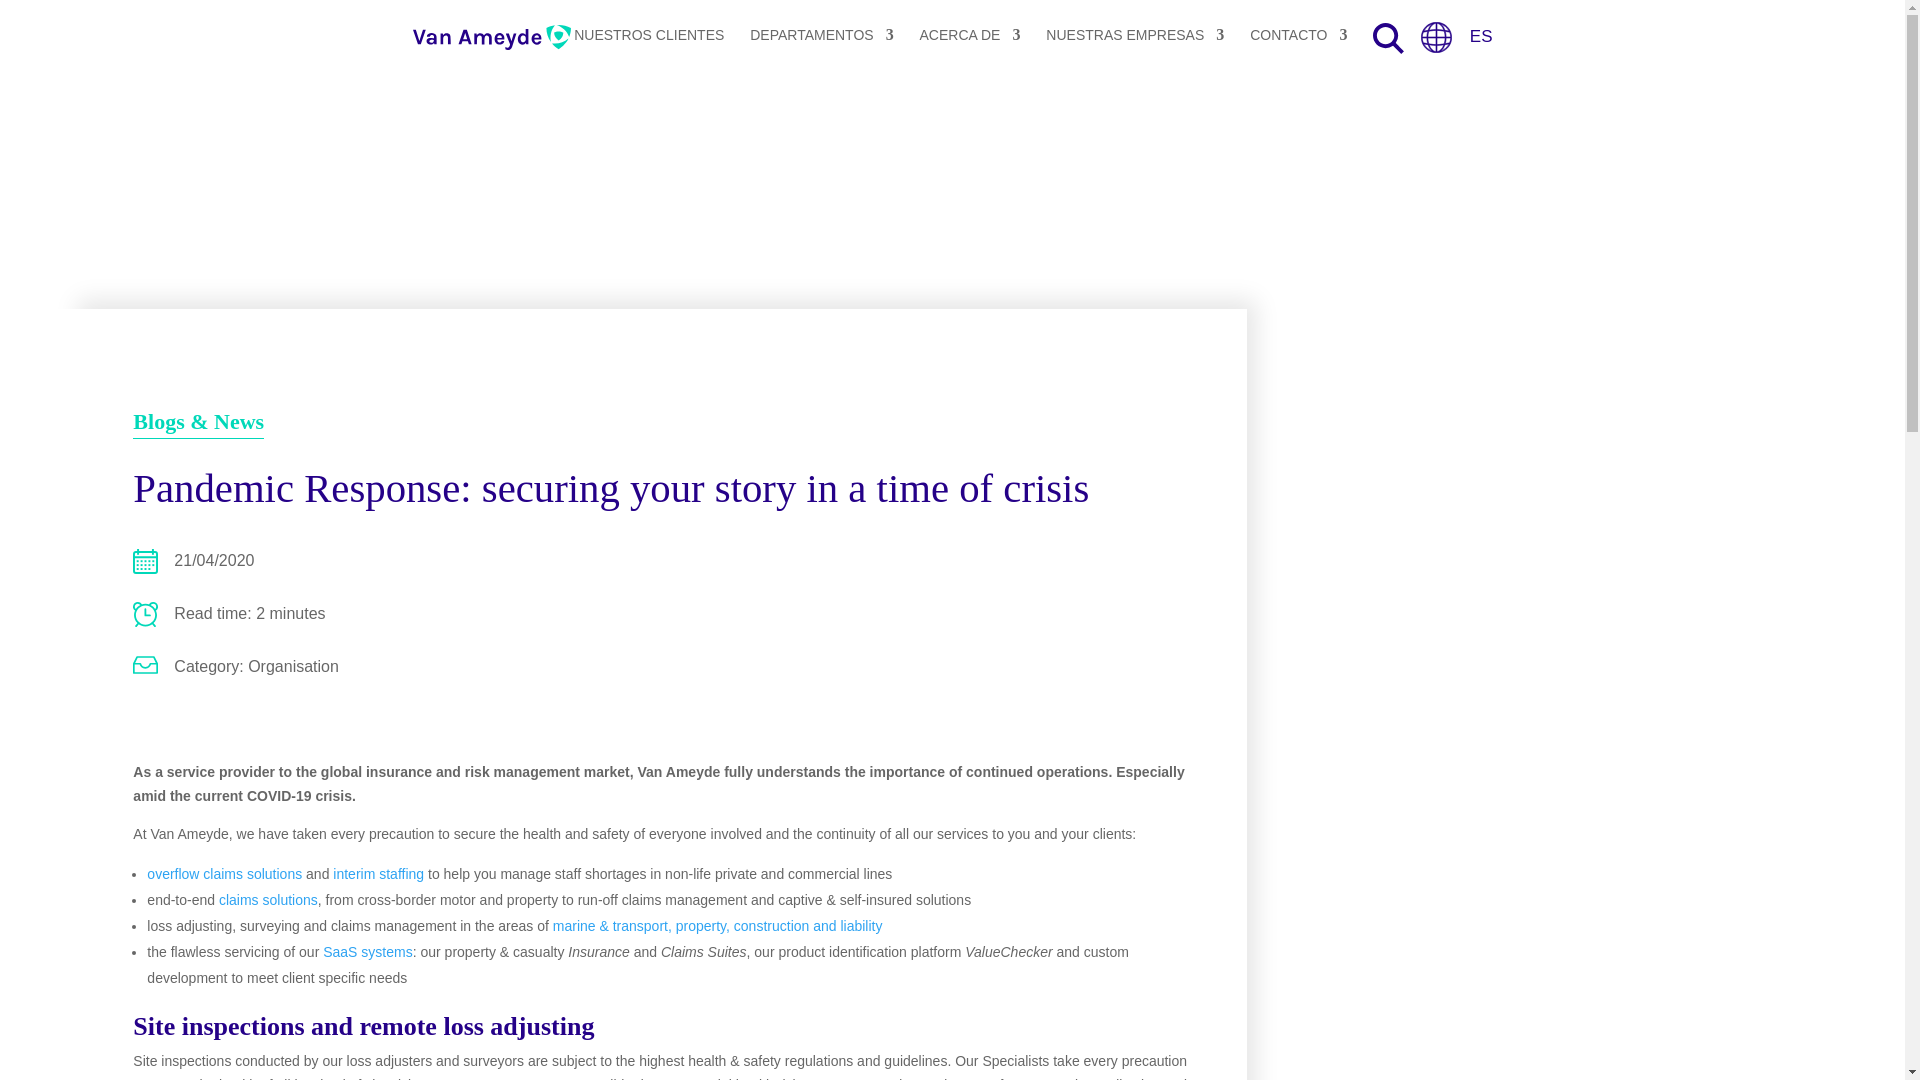 This screenshot has height=1080, width=1920. Describe the element at coordinates (821, 38) in the screenshot. I see `DEPARTAMENTOS` at that location.